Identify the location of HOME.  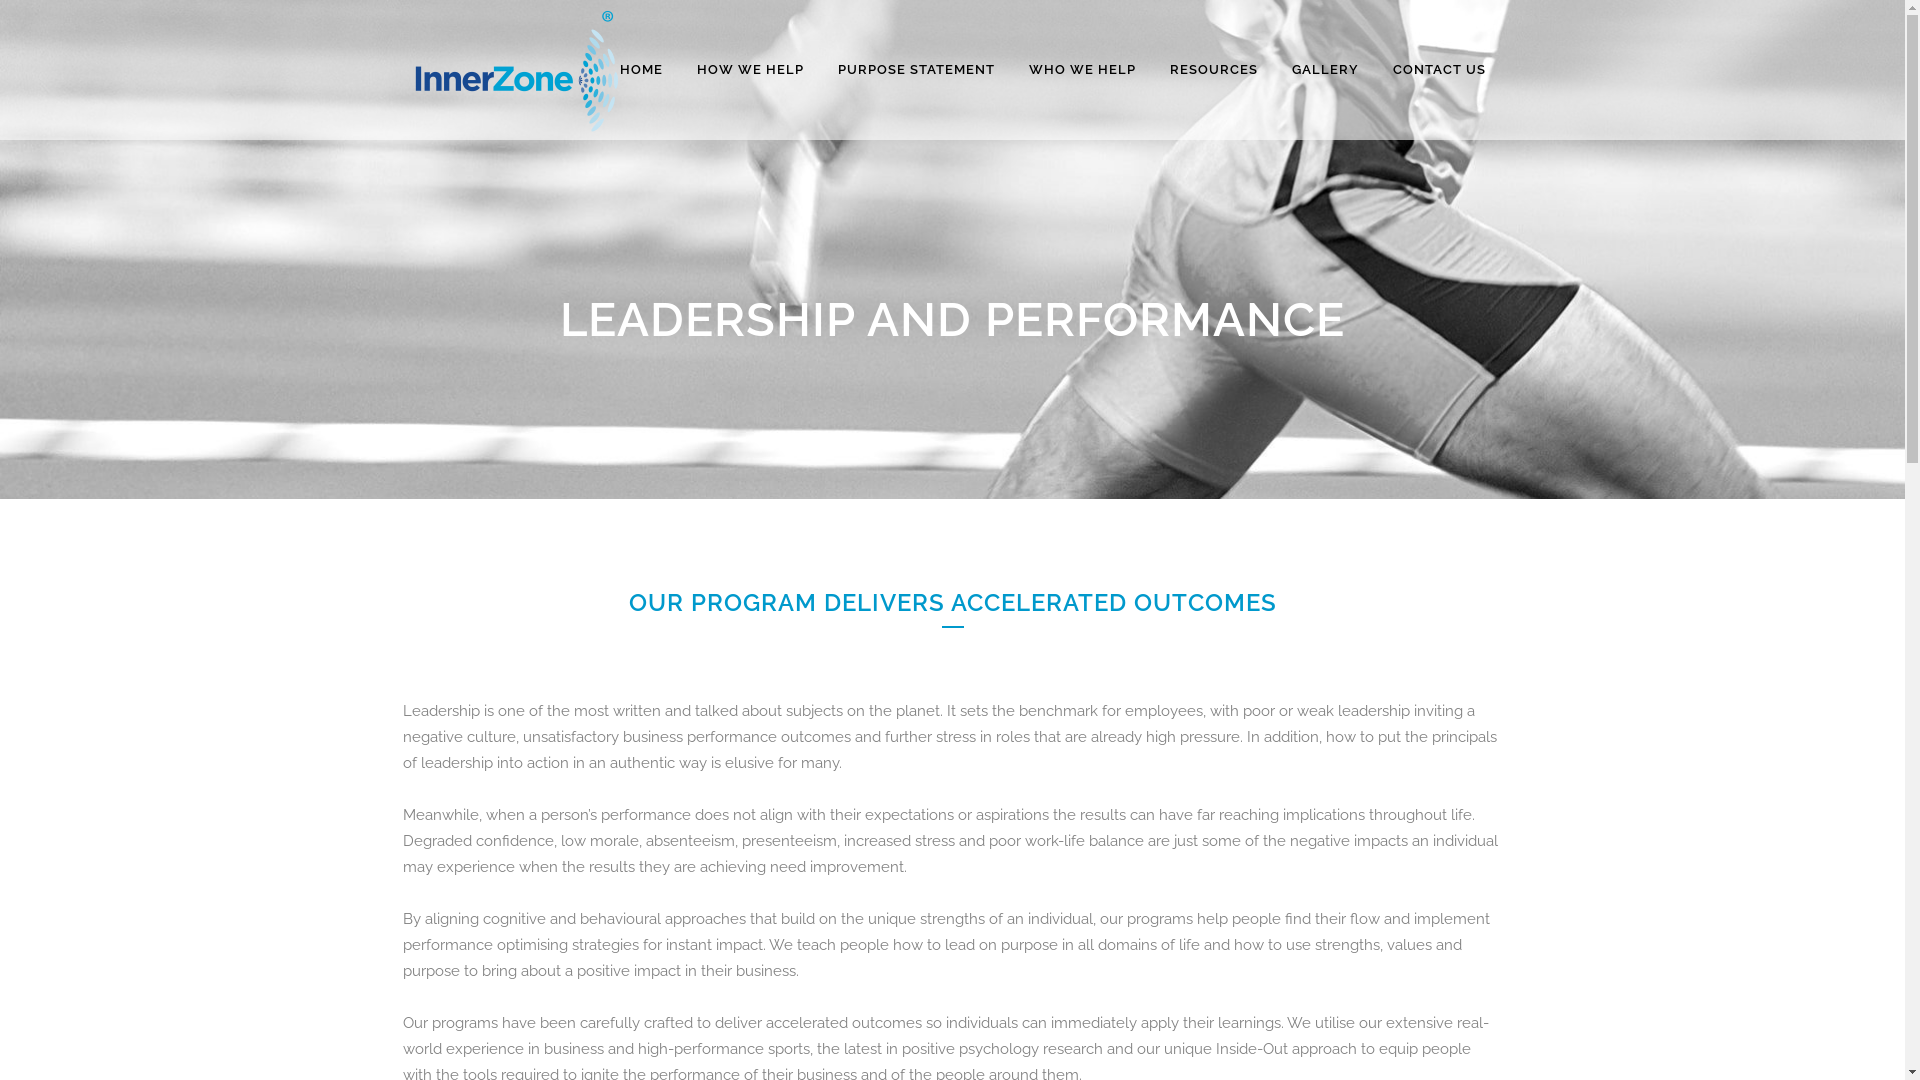
(640, 70).